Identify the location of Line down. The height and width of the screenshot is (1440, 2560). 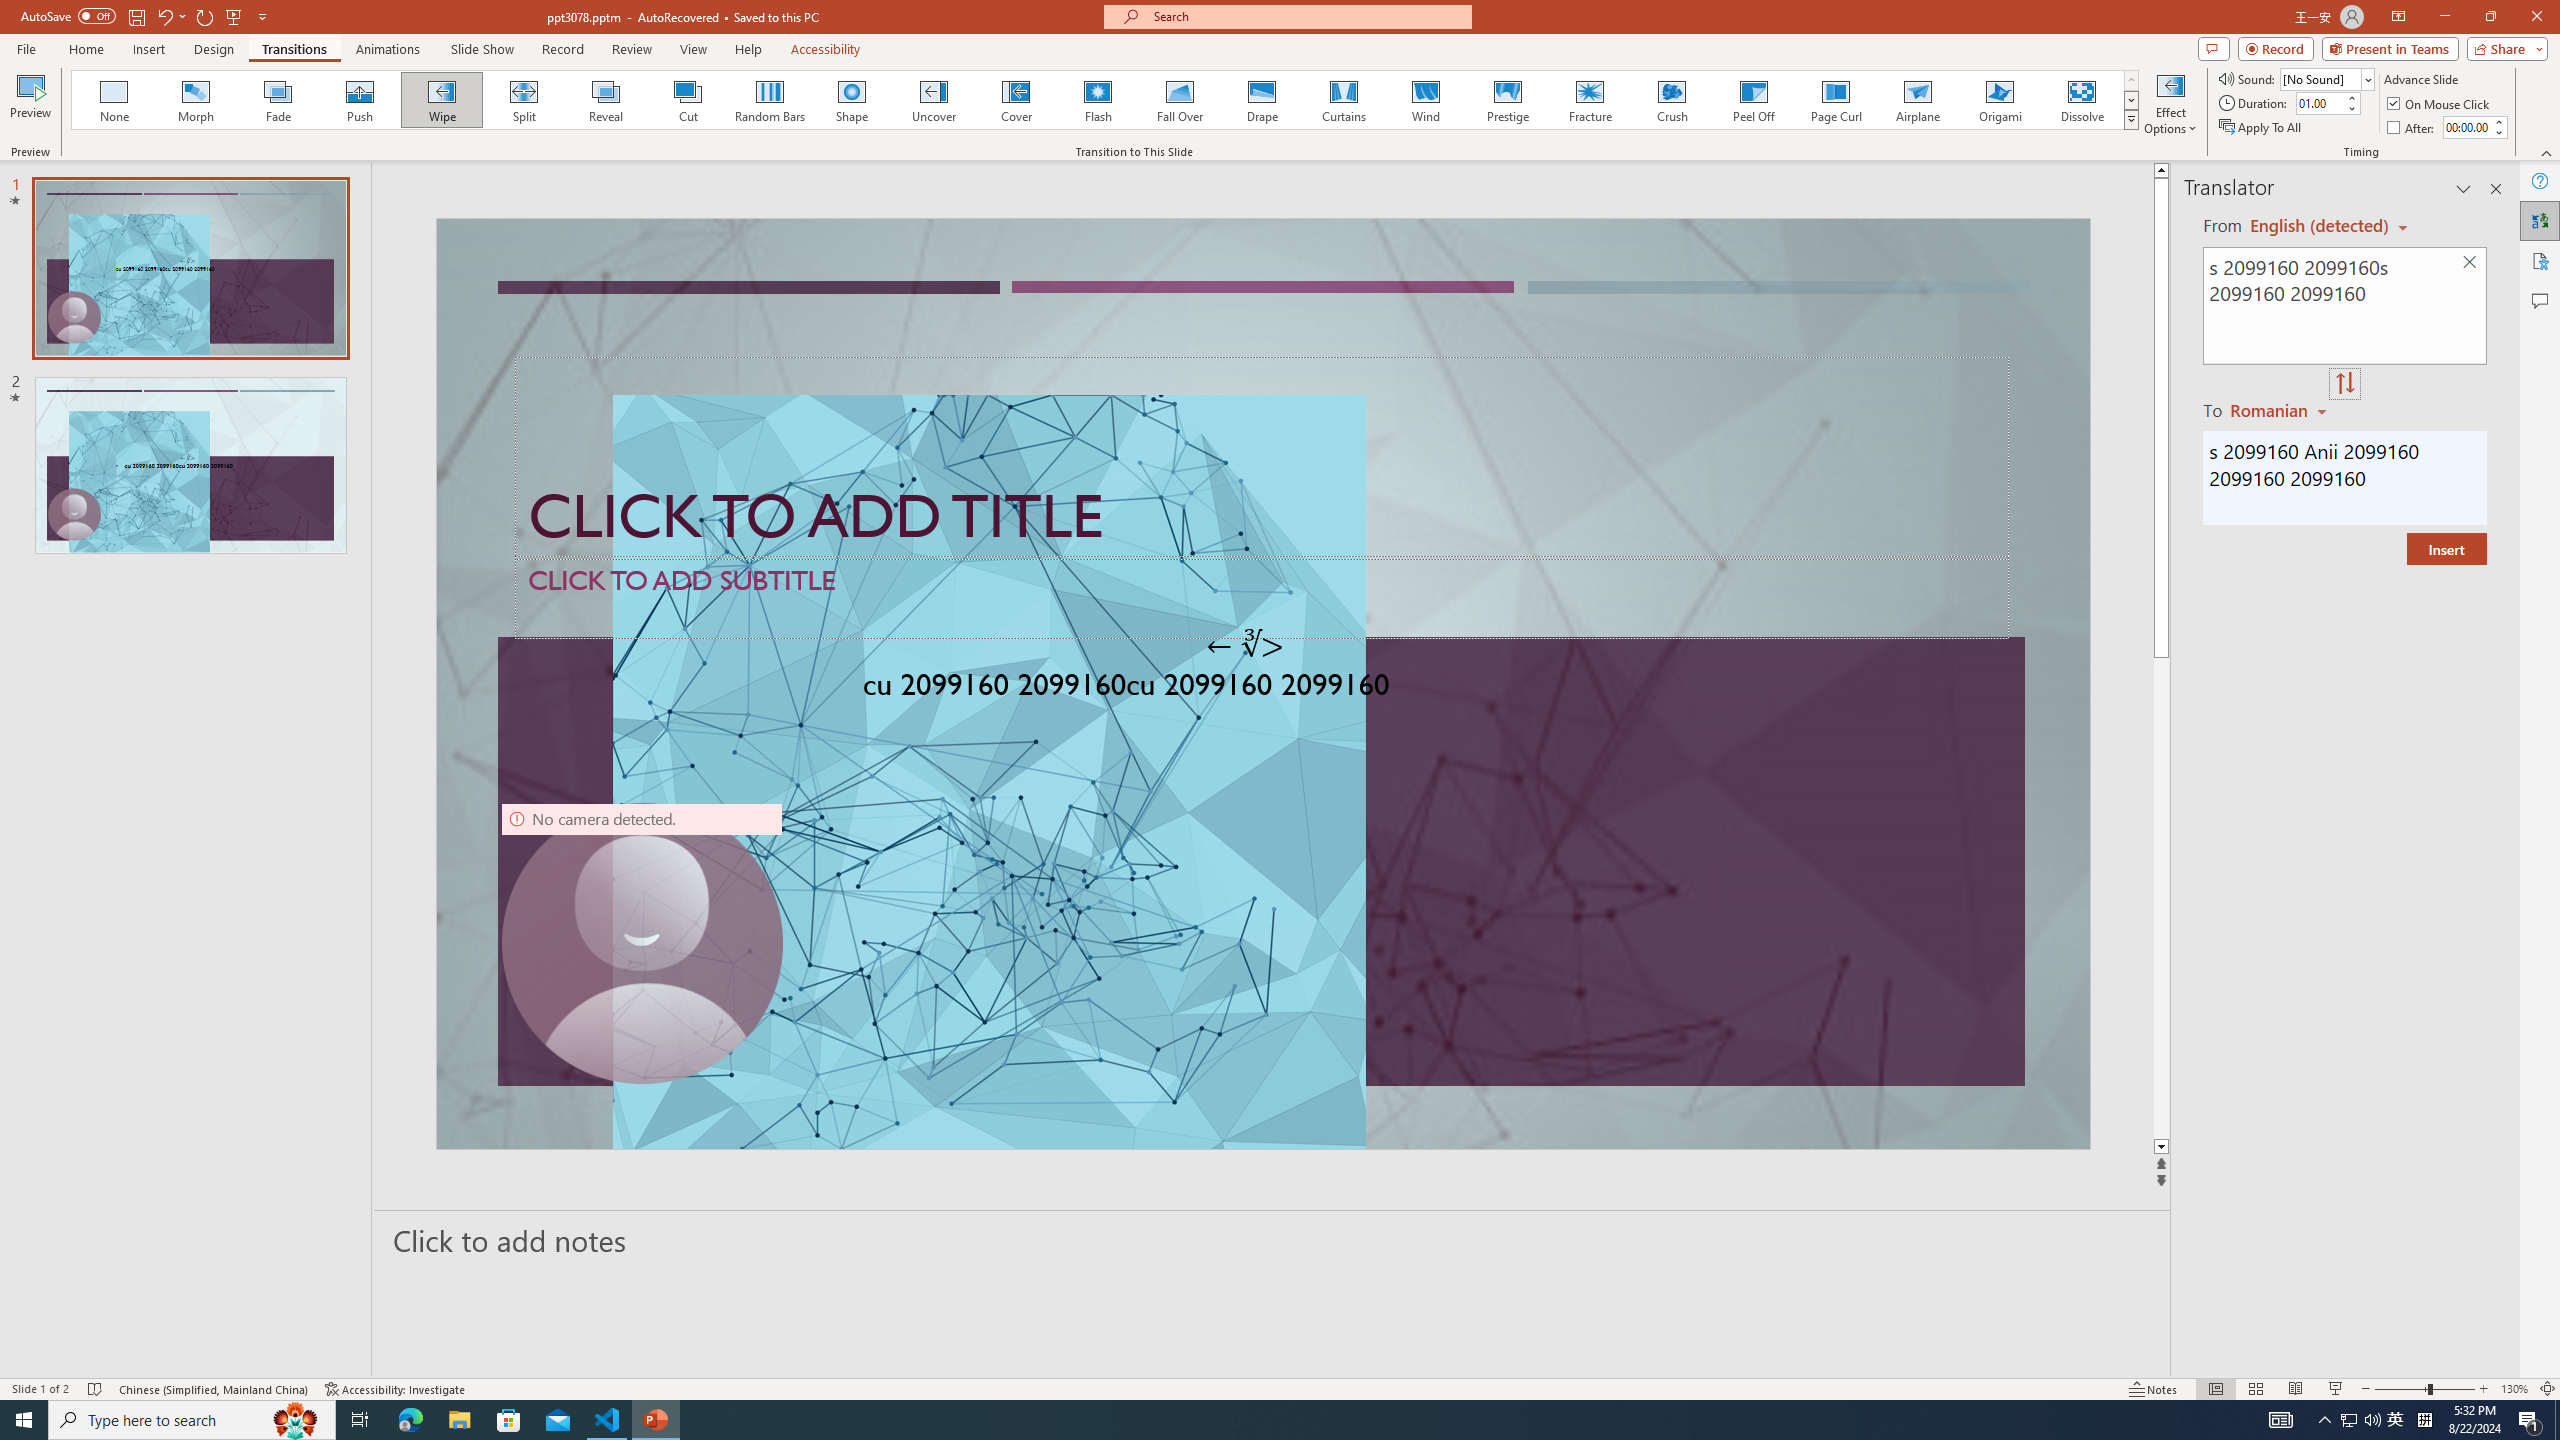
(2161, 1148).